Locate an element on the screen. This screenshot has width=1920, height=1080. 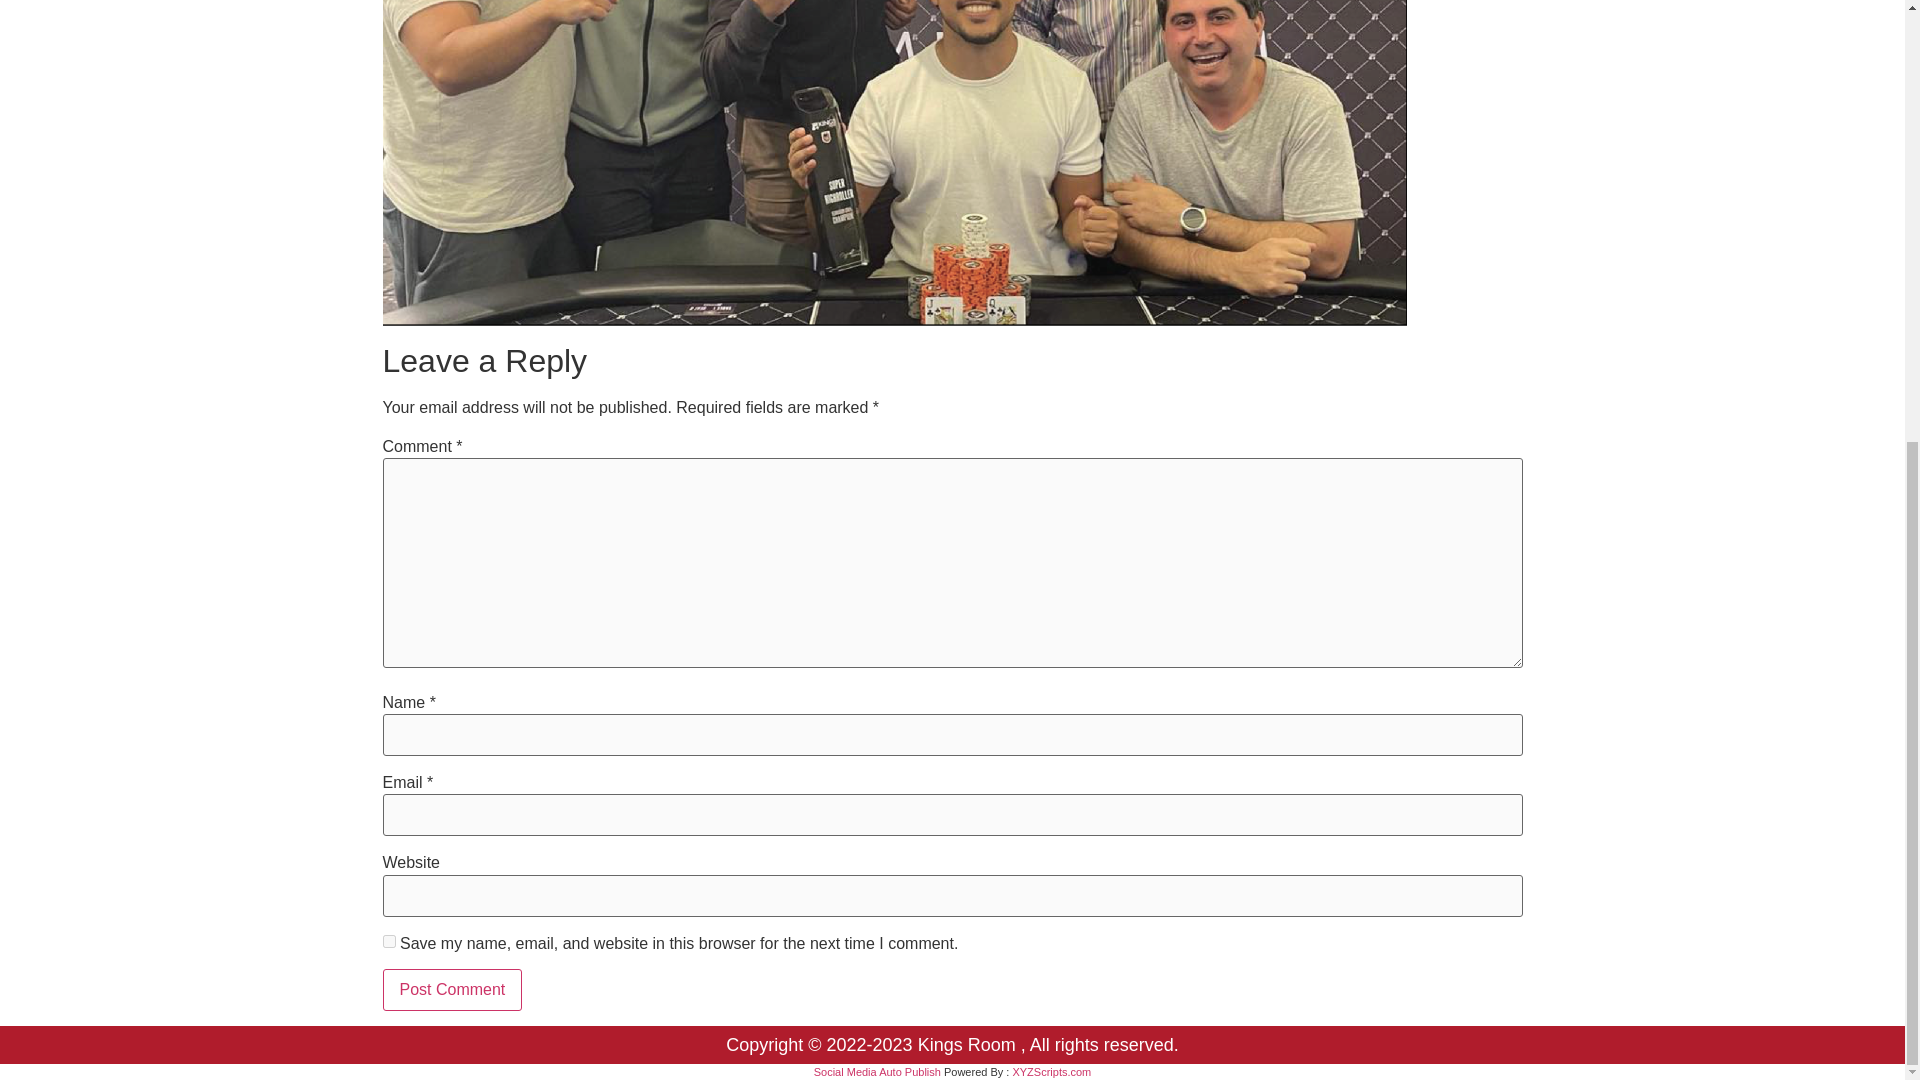
Social Media Auto Publish is located at coordinates (877, 1071).